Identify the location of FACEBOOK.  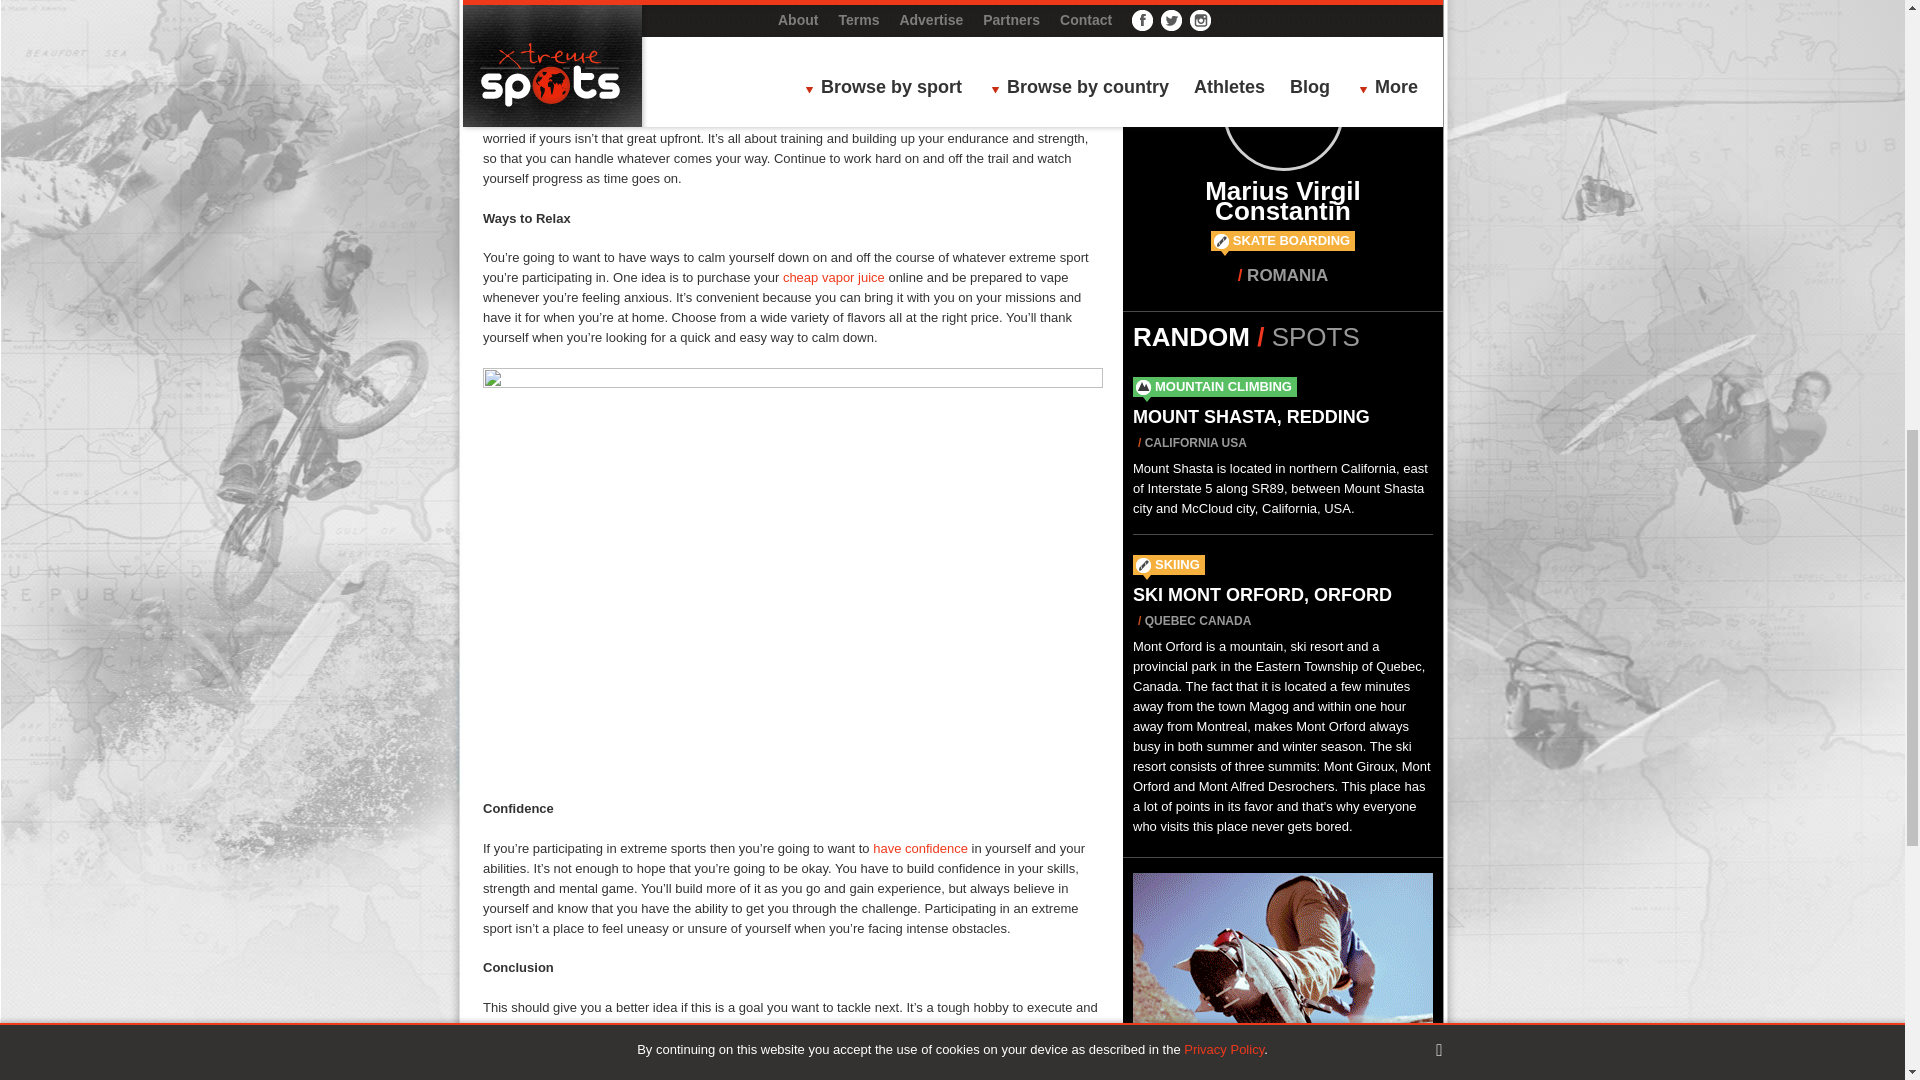
(661, 1078).